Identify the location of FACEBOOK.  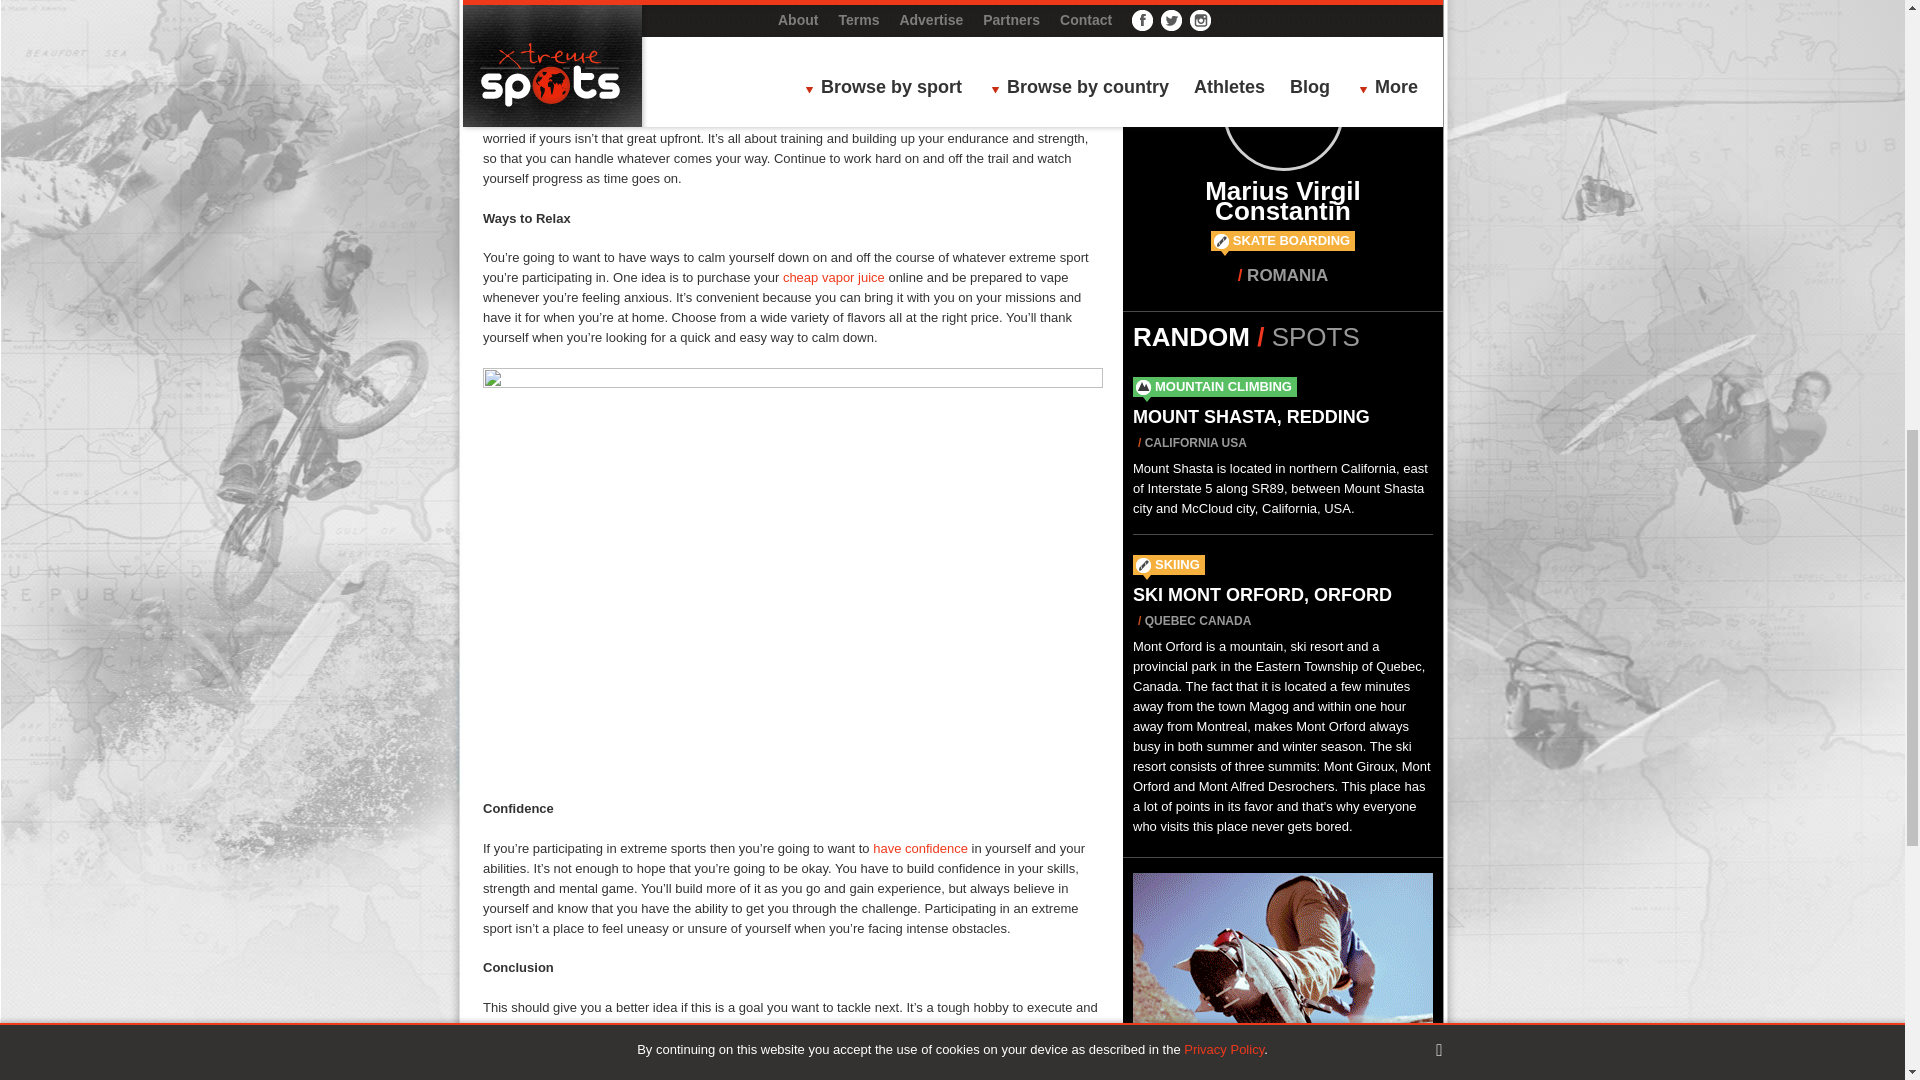
(661, 1078).